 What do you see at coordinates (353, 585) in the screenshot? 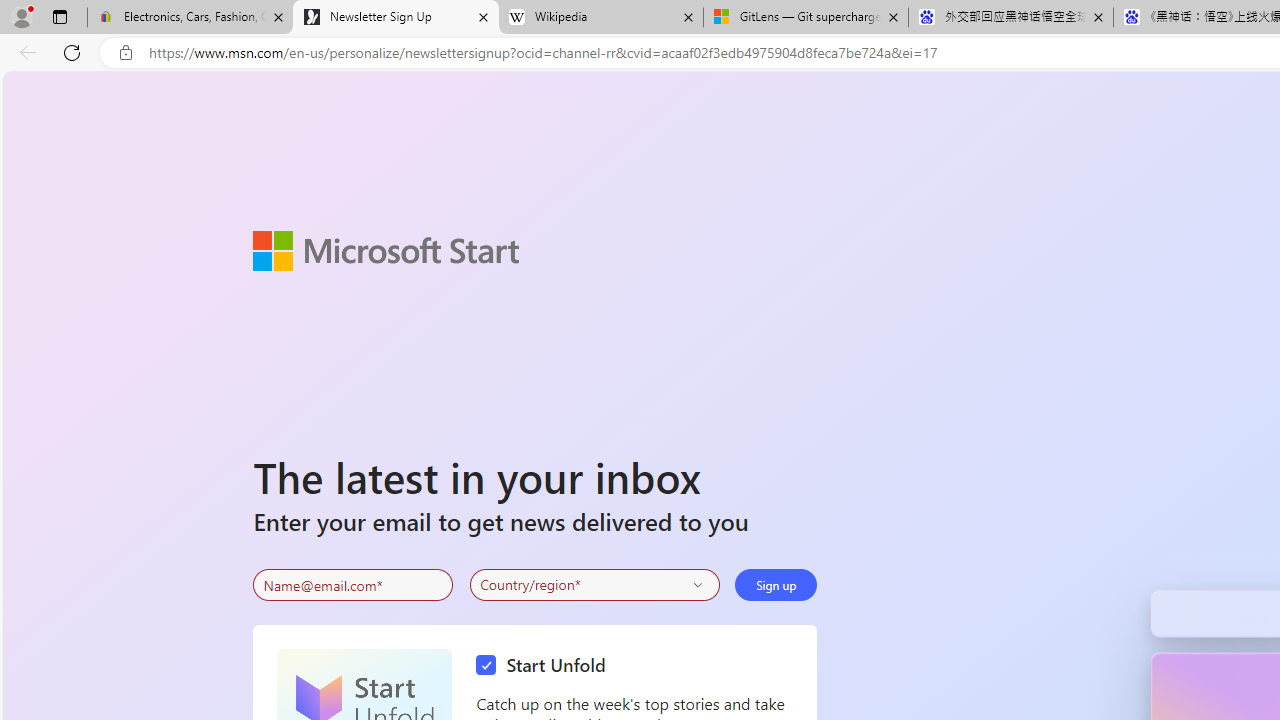
I see `Enter your email` at bounding box center [353, 585].